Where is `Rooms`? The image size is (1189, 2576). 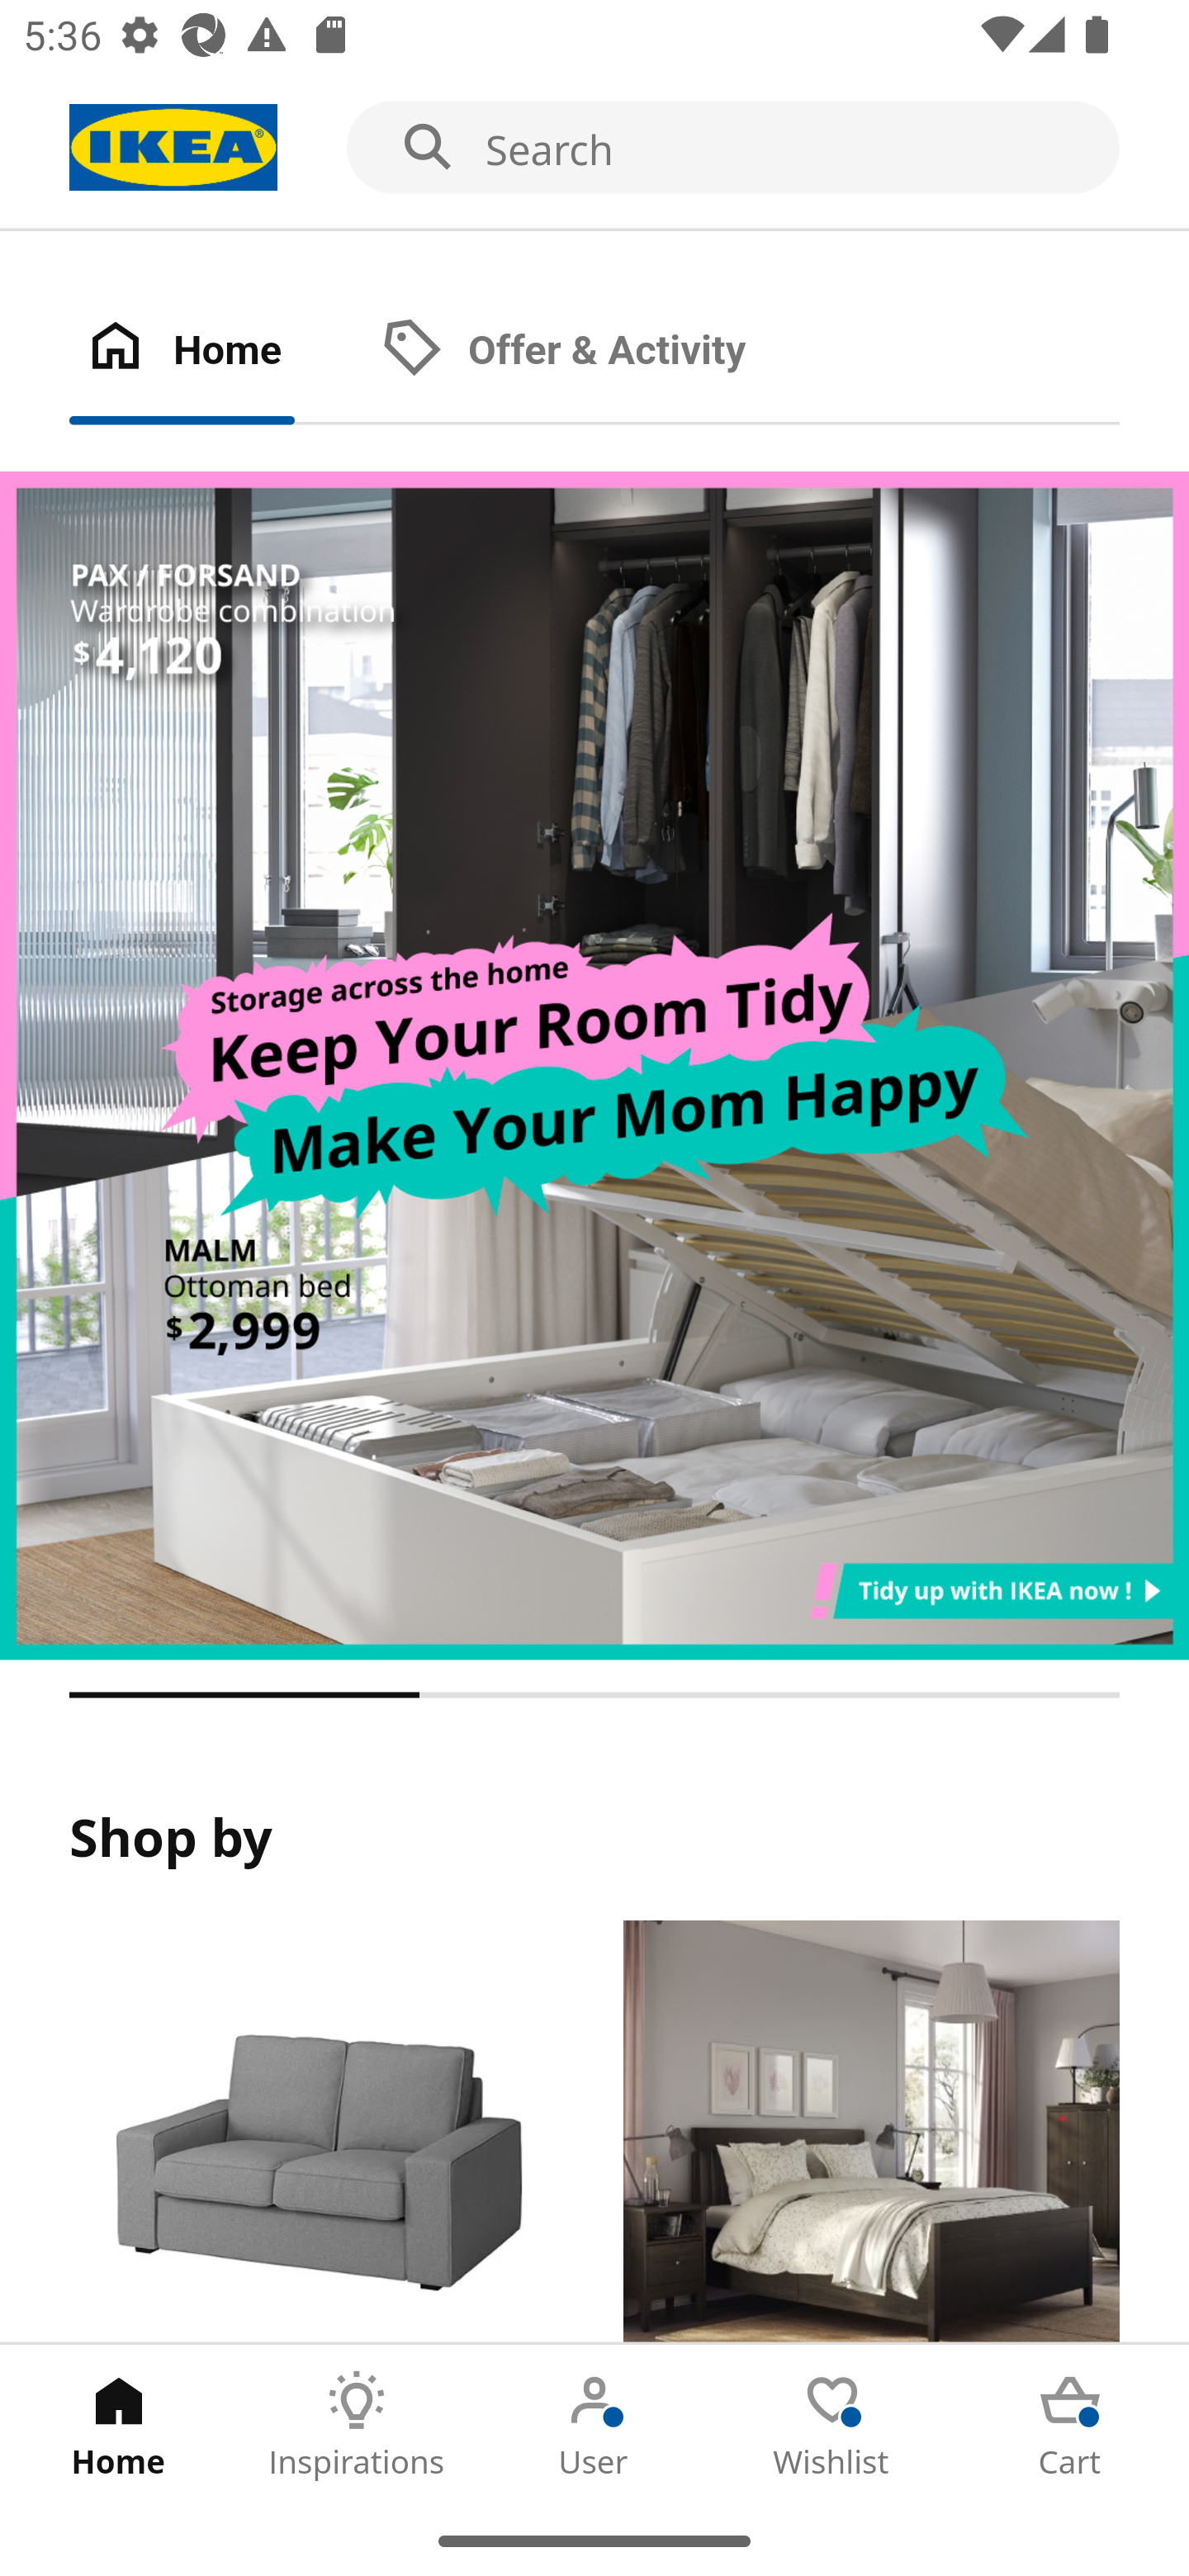 Rooms is located at coordinates (871, 2132).